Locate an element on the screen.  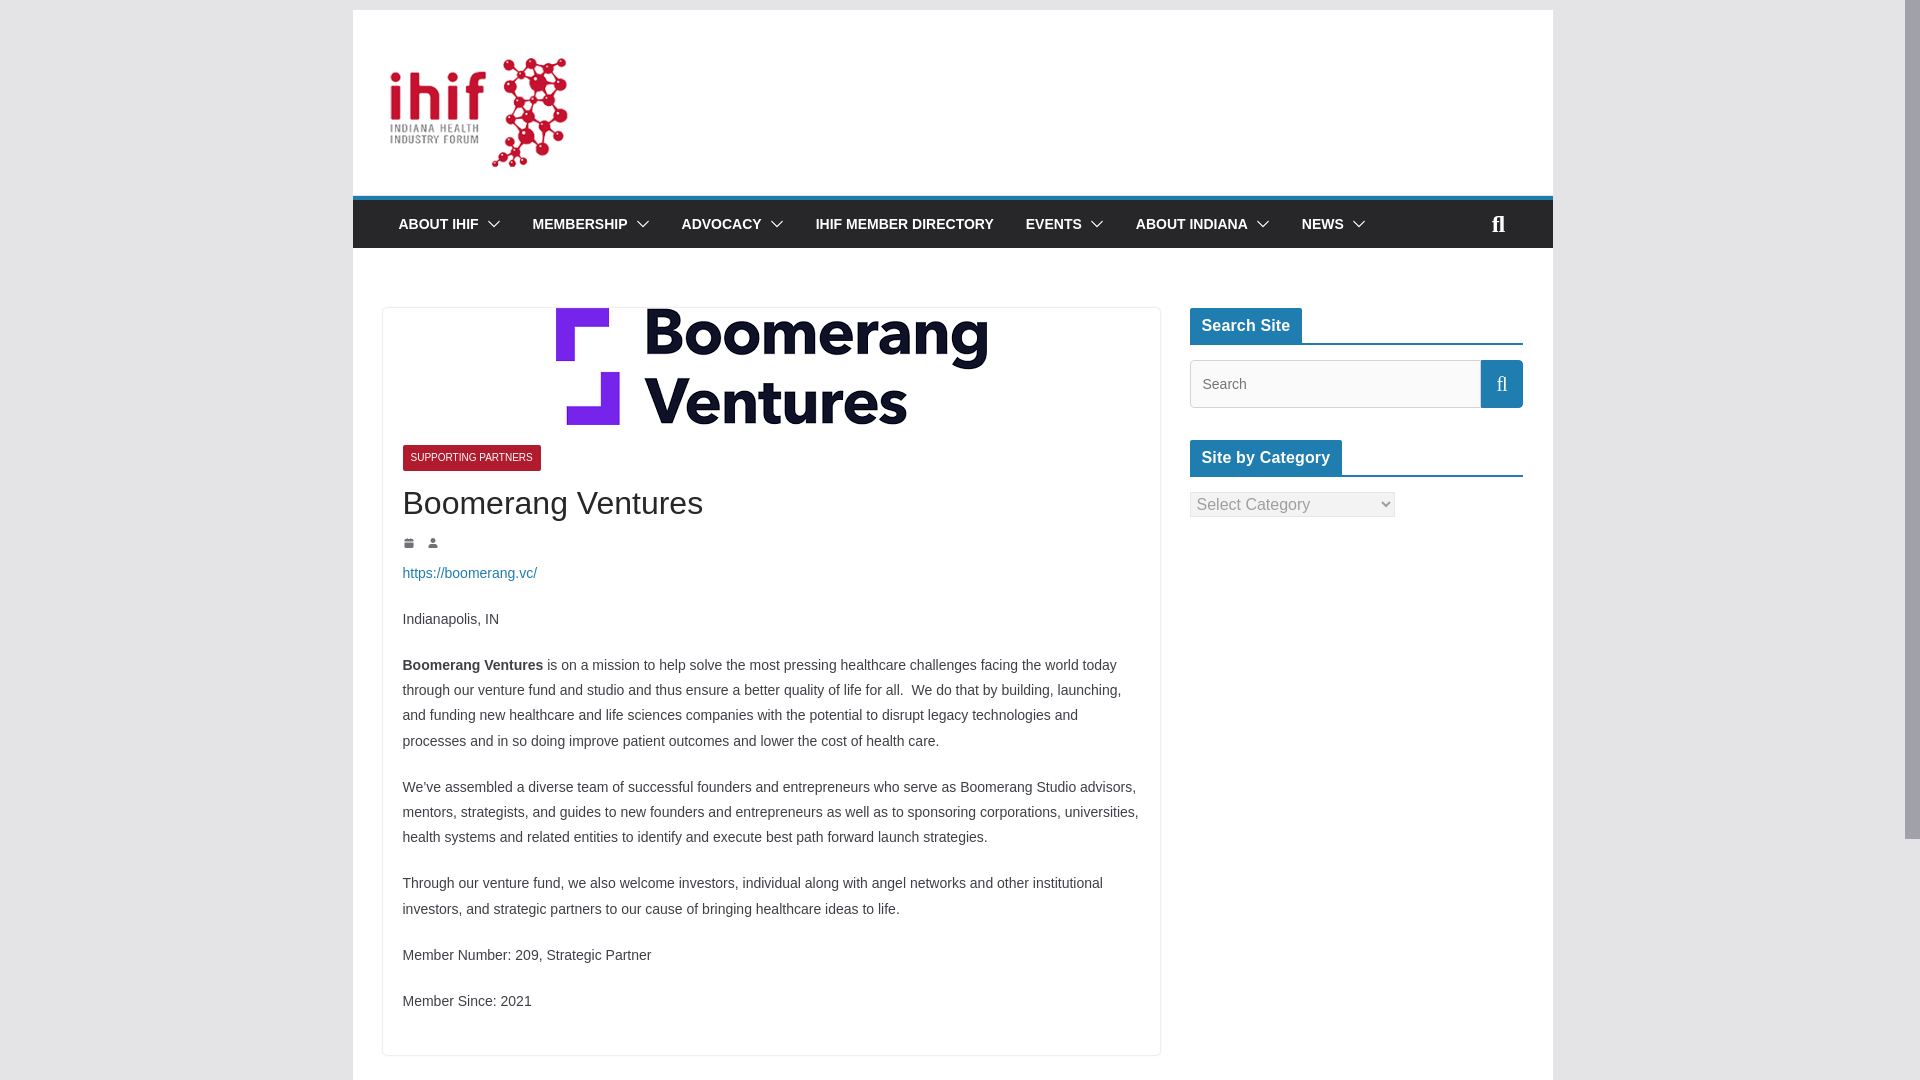
IHIF MEMBER DIRECTORY is located at coordinates (905, 223).